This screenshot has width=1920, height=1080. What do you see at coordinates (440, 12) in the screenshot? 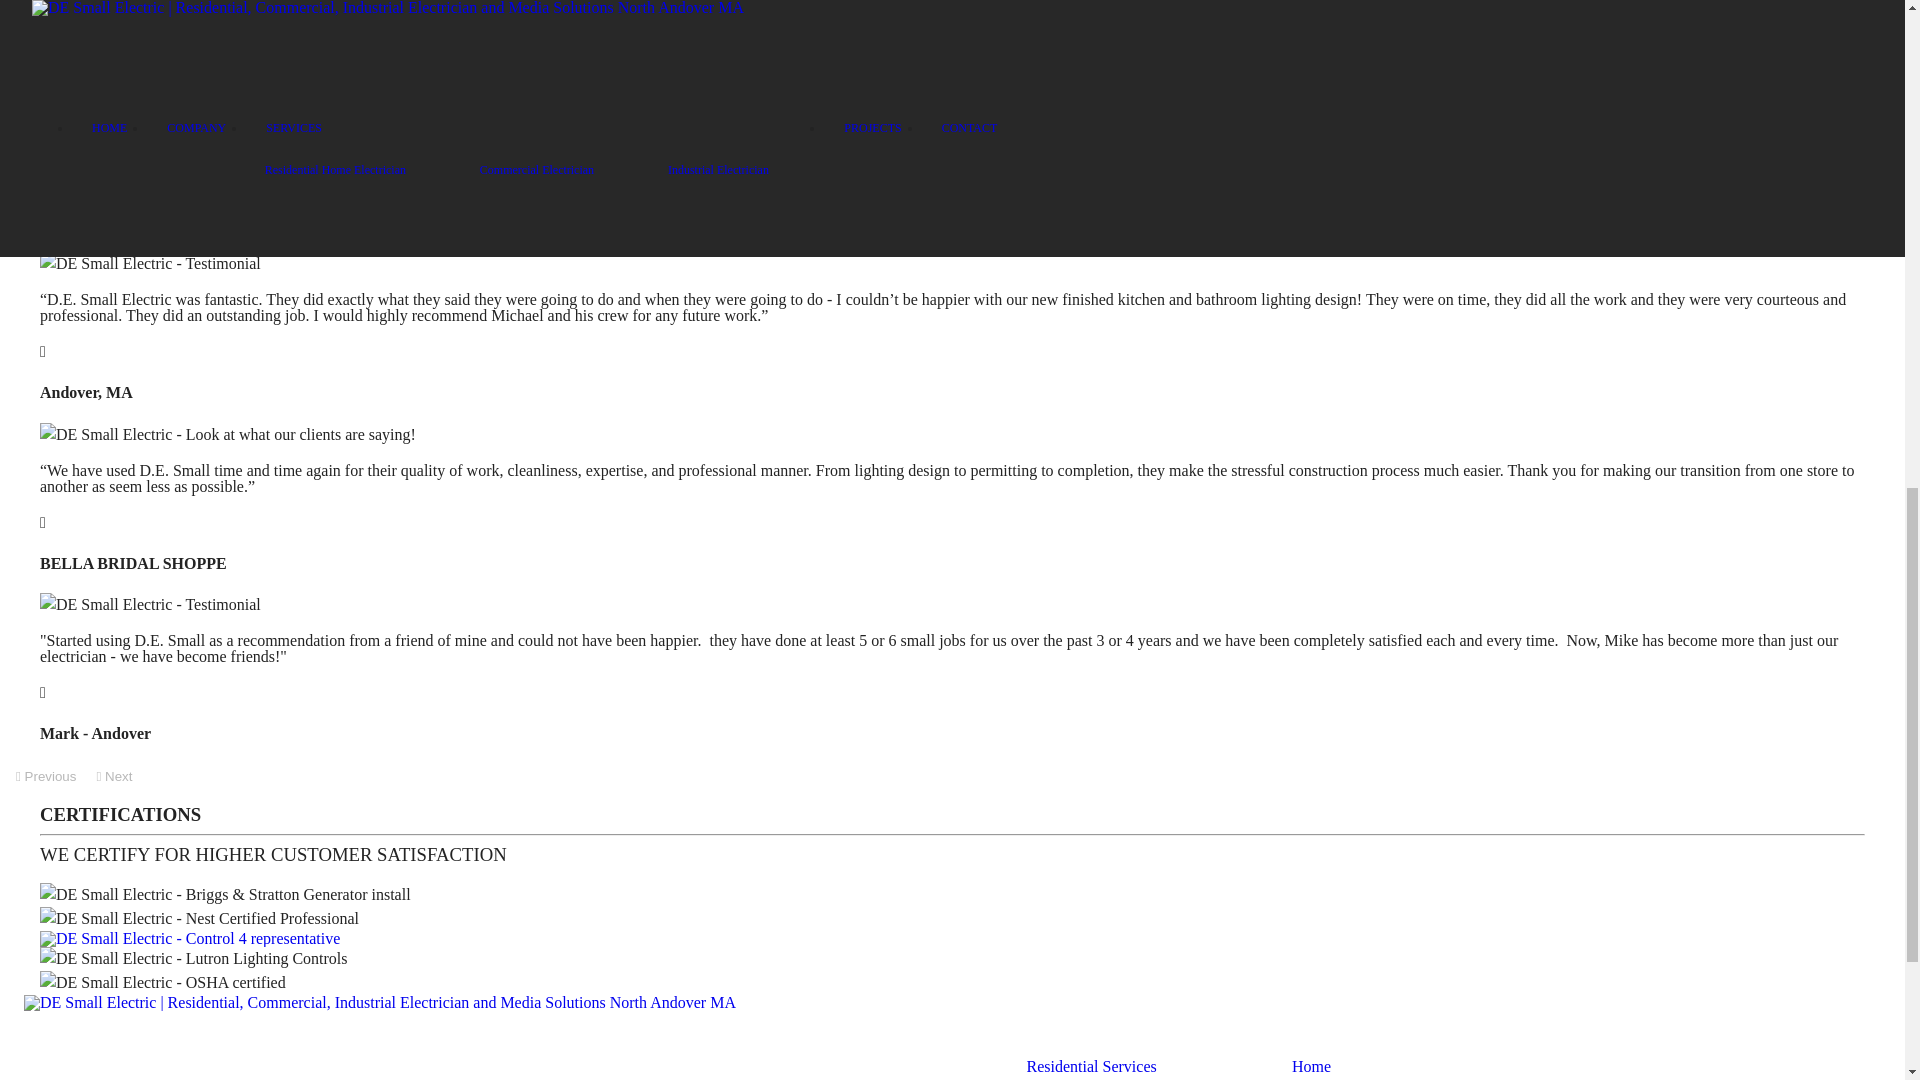
I see `industrial business` at bounding box center [440, 12].